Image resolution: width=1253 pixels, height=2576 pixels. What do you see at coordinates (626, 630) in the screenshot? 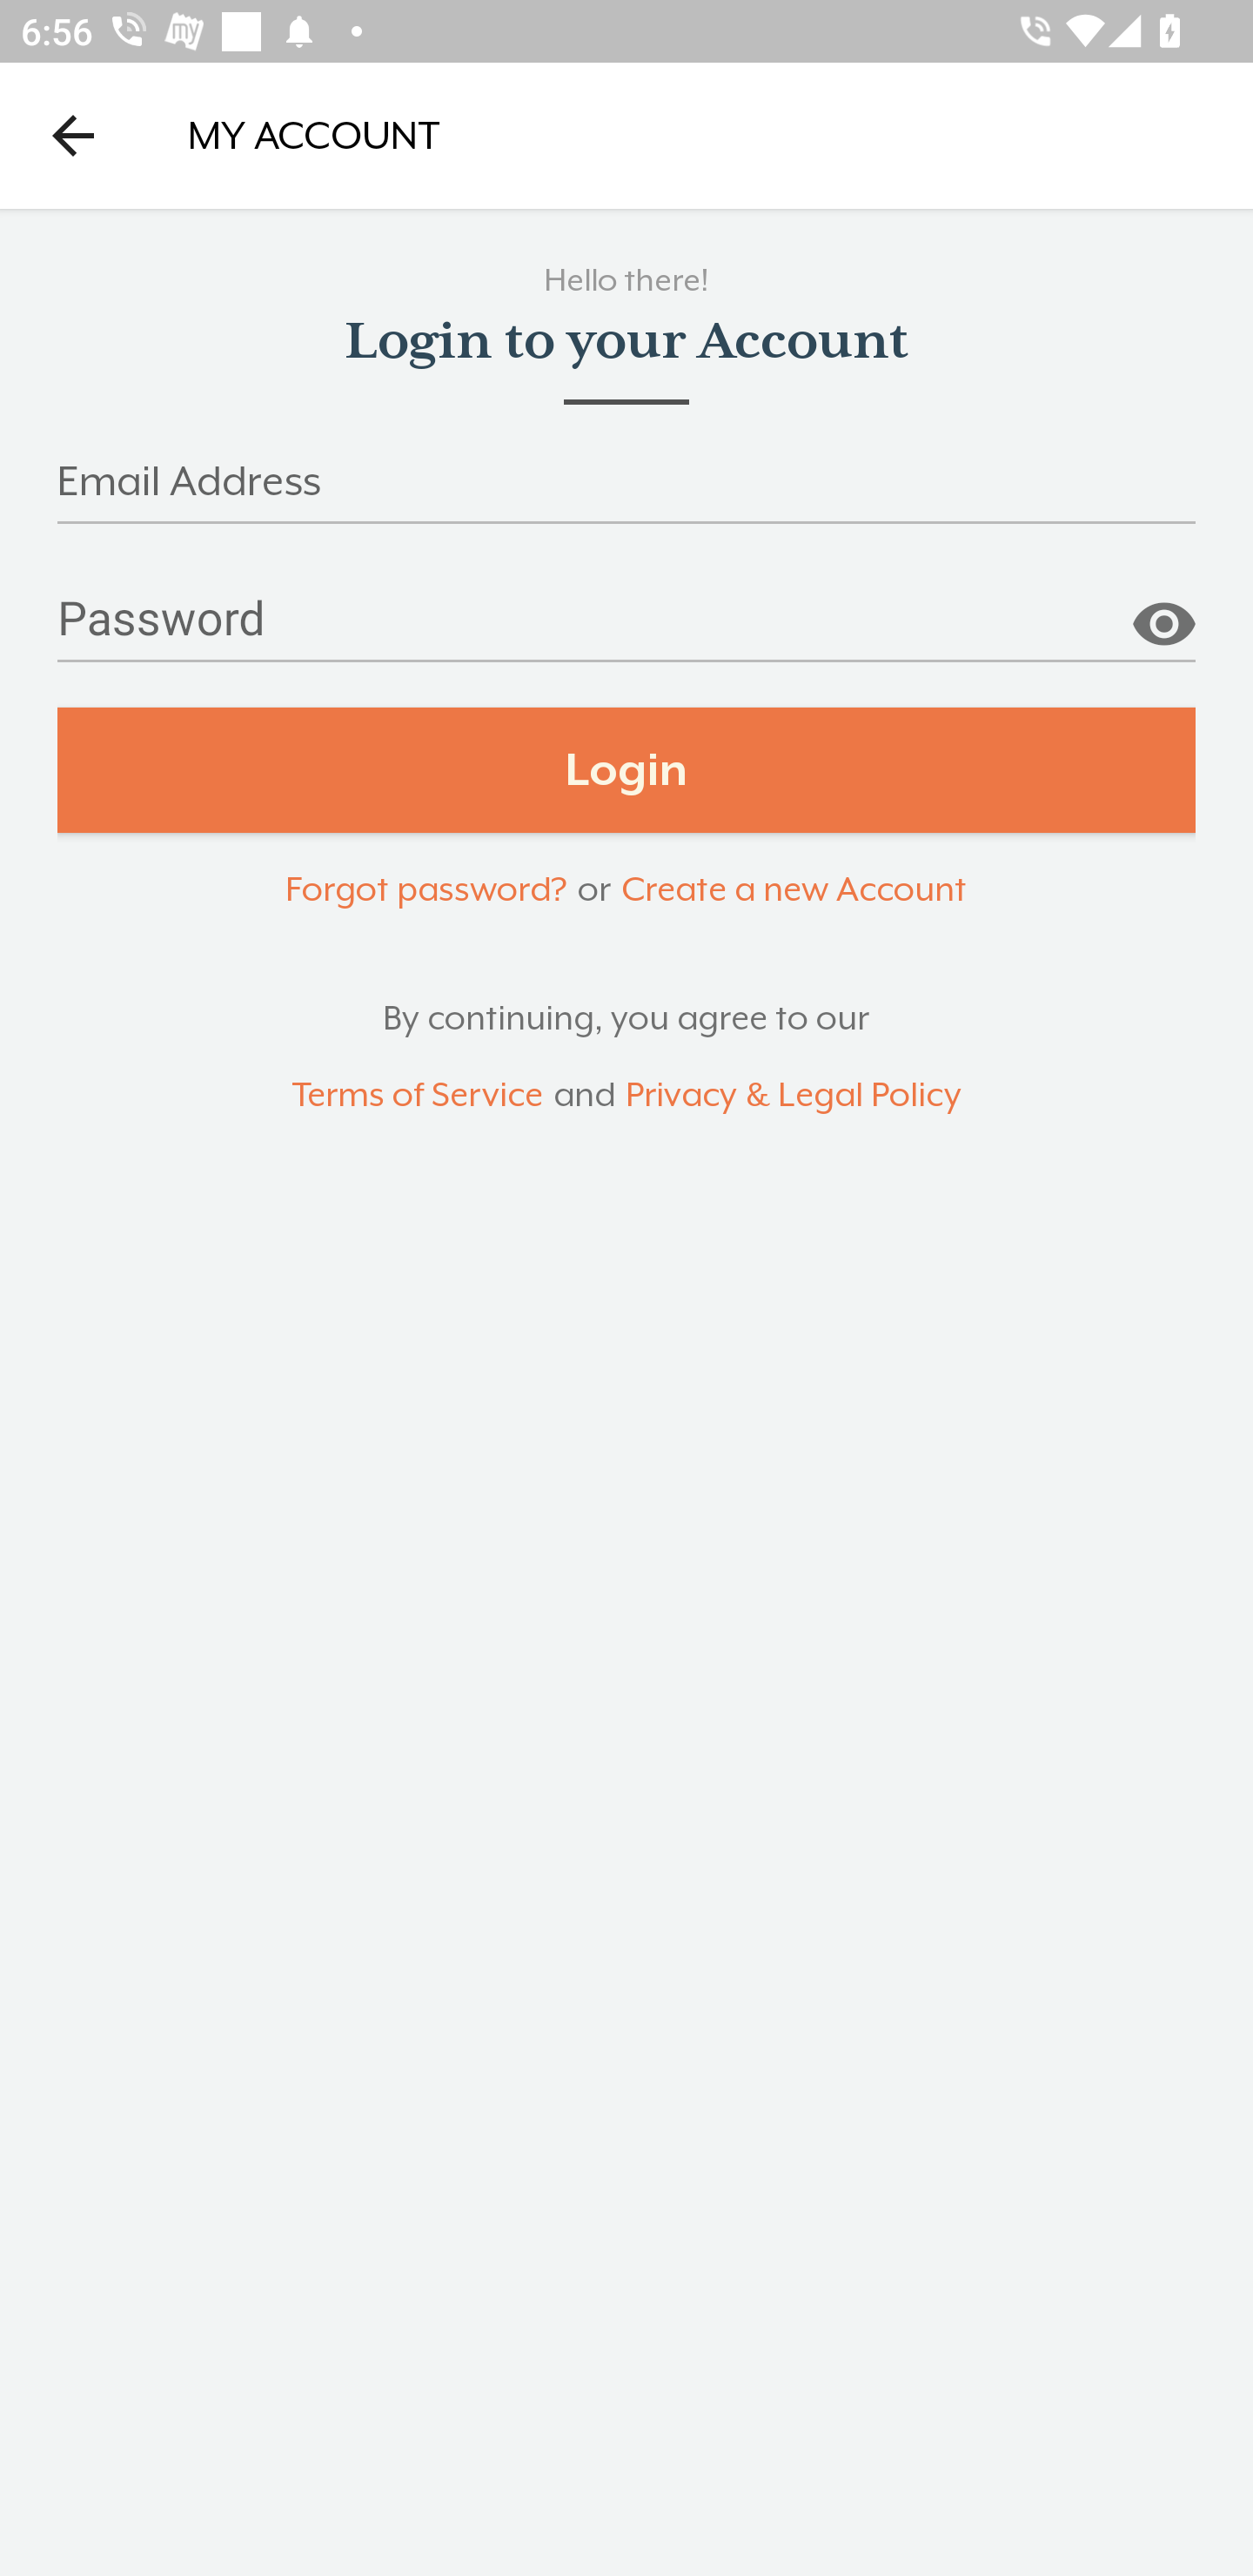
I see `Password` at bounding box center [626, 630].